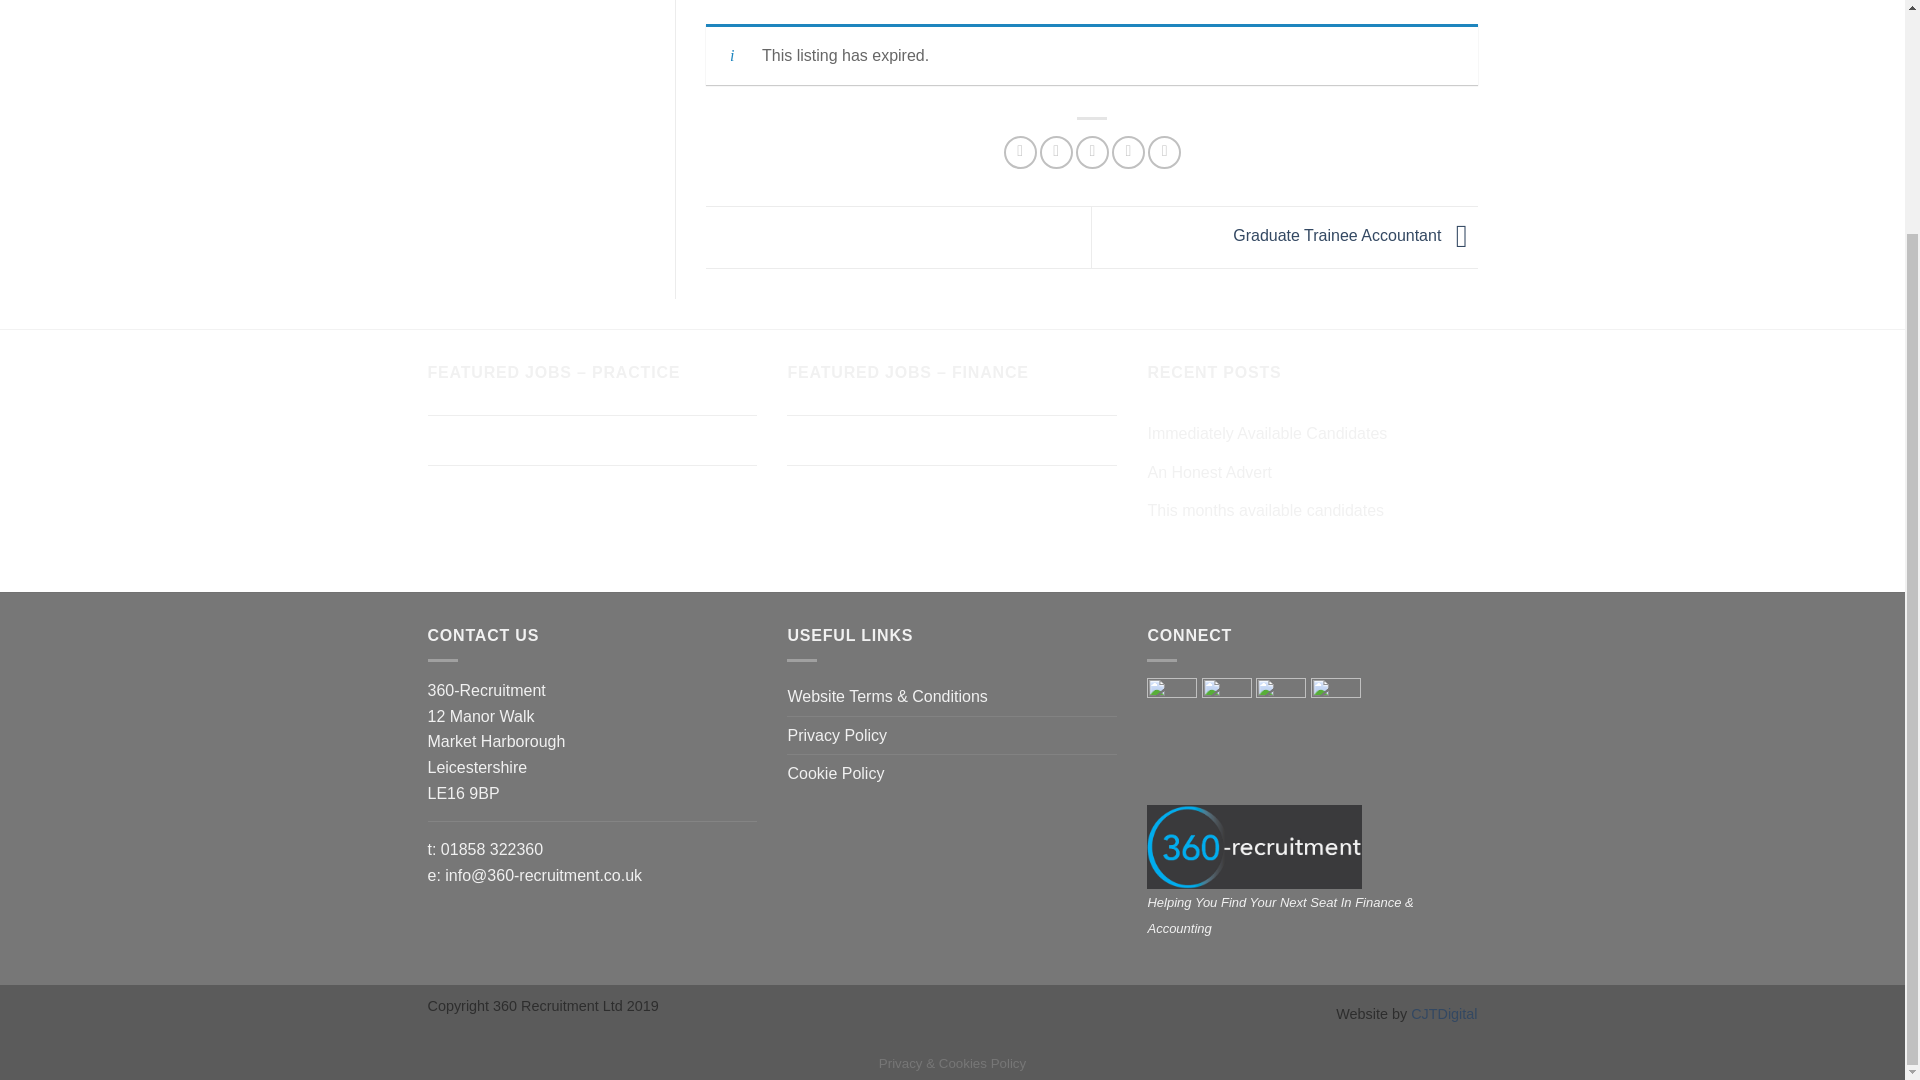 Image resolution: width=1920 pixels, height=1080 pixels. I want to click on Share on Twitter, so click(1056, 152).